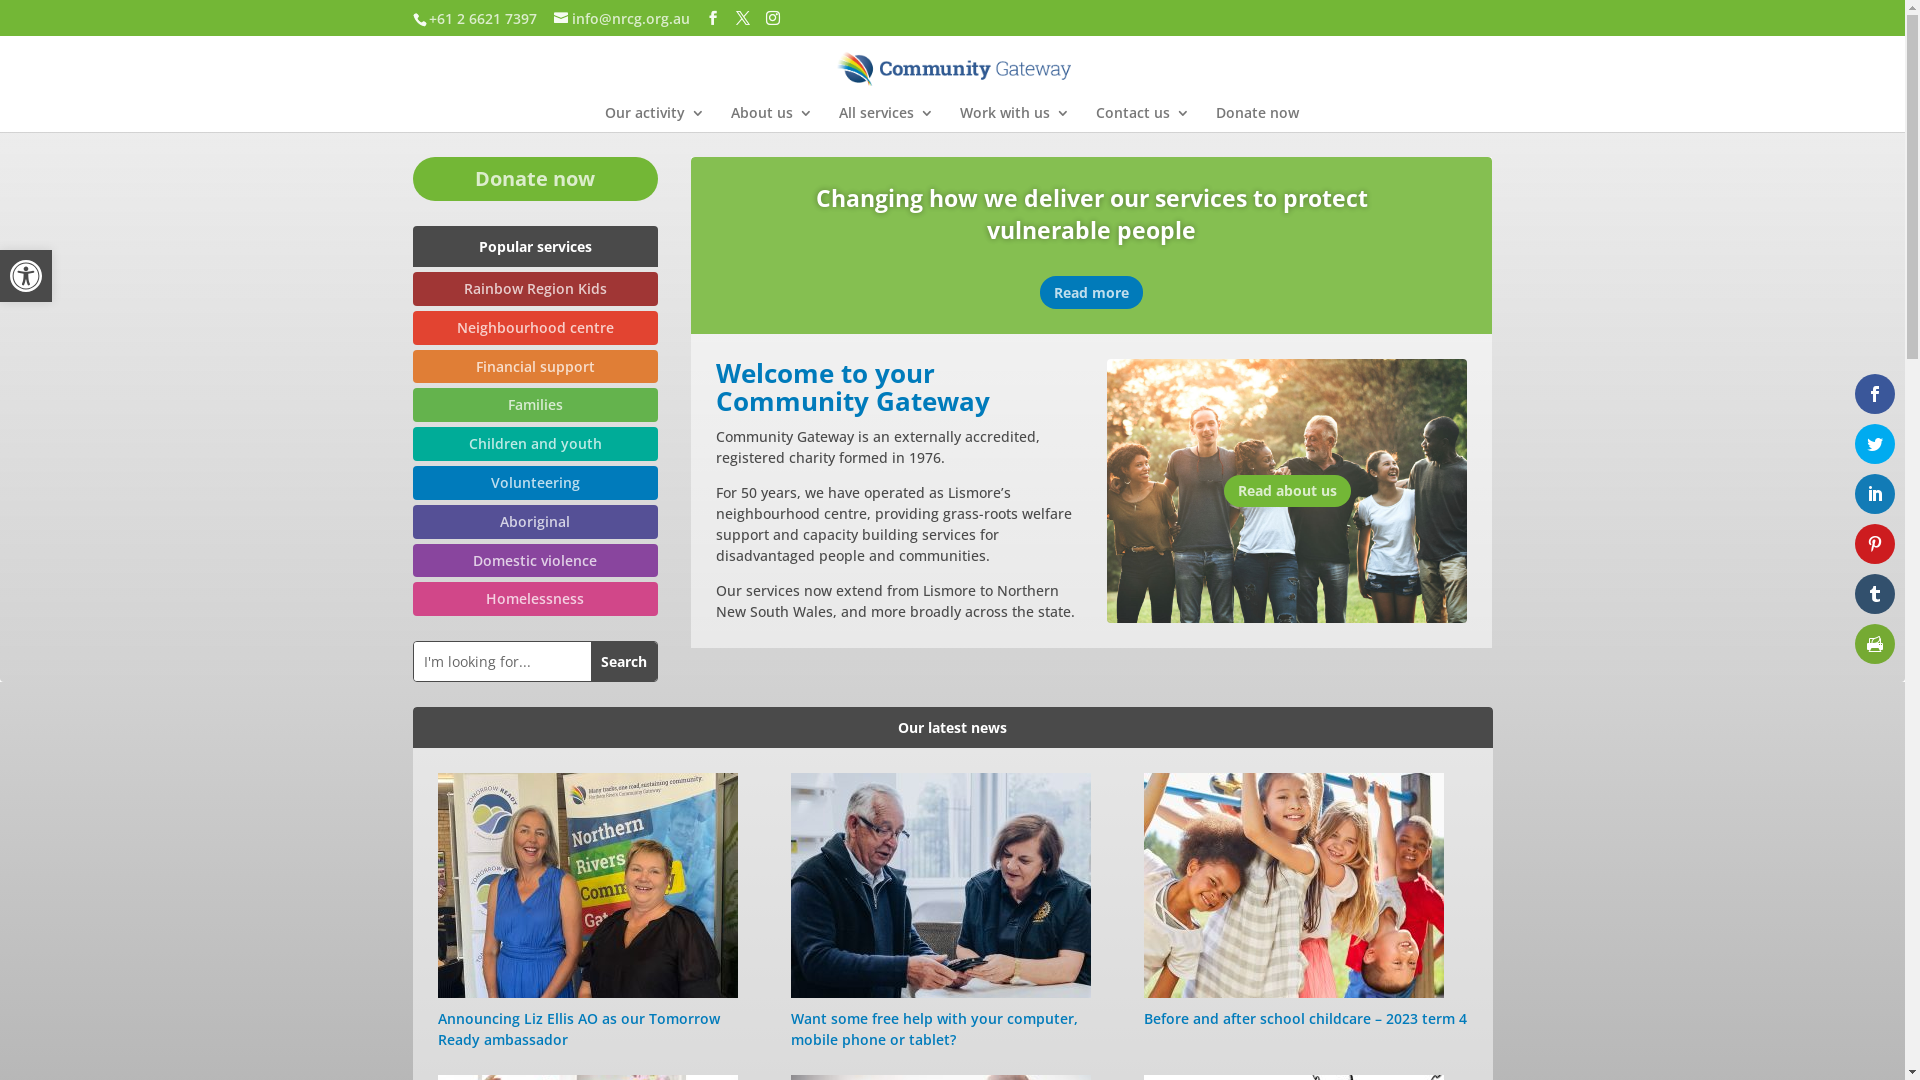  Describe the element at coordinates (771, 119) in the screenshot. I see `About us` at that location.